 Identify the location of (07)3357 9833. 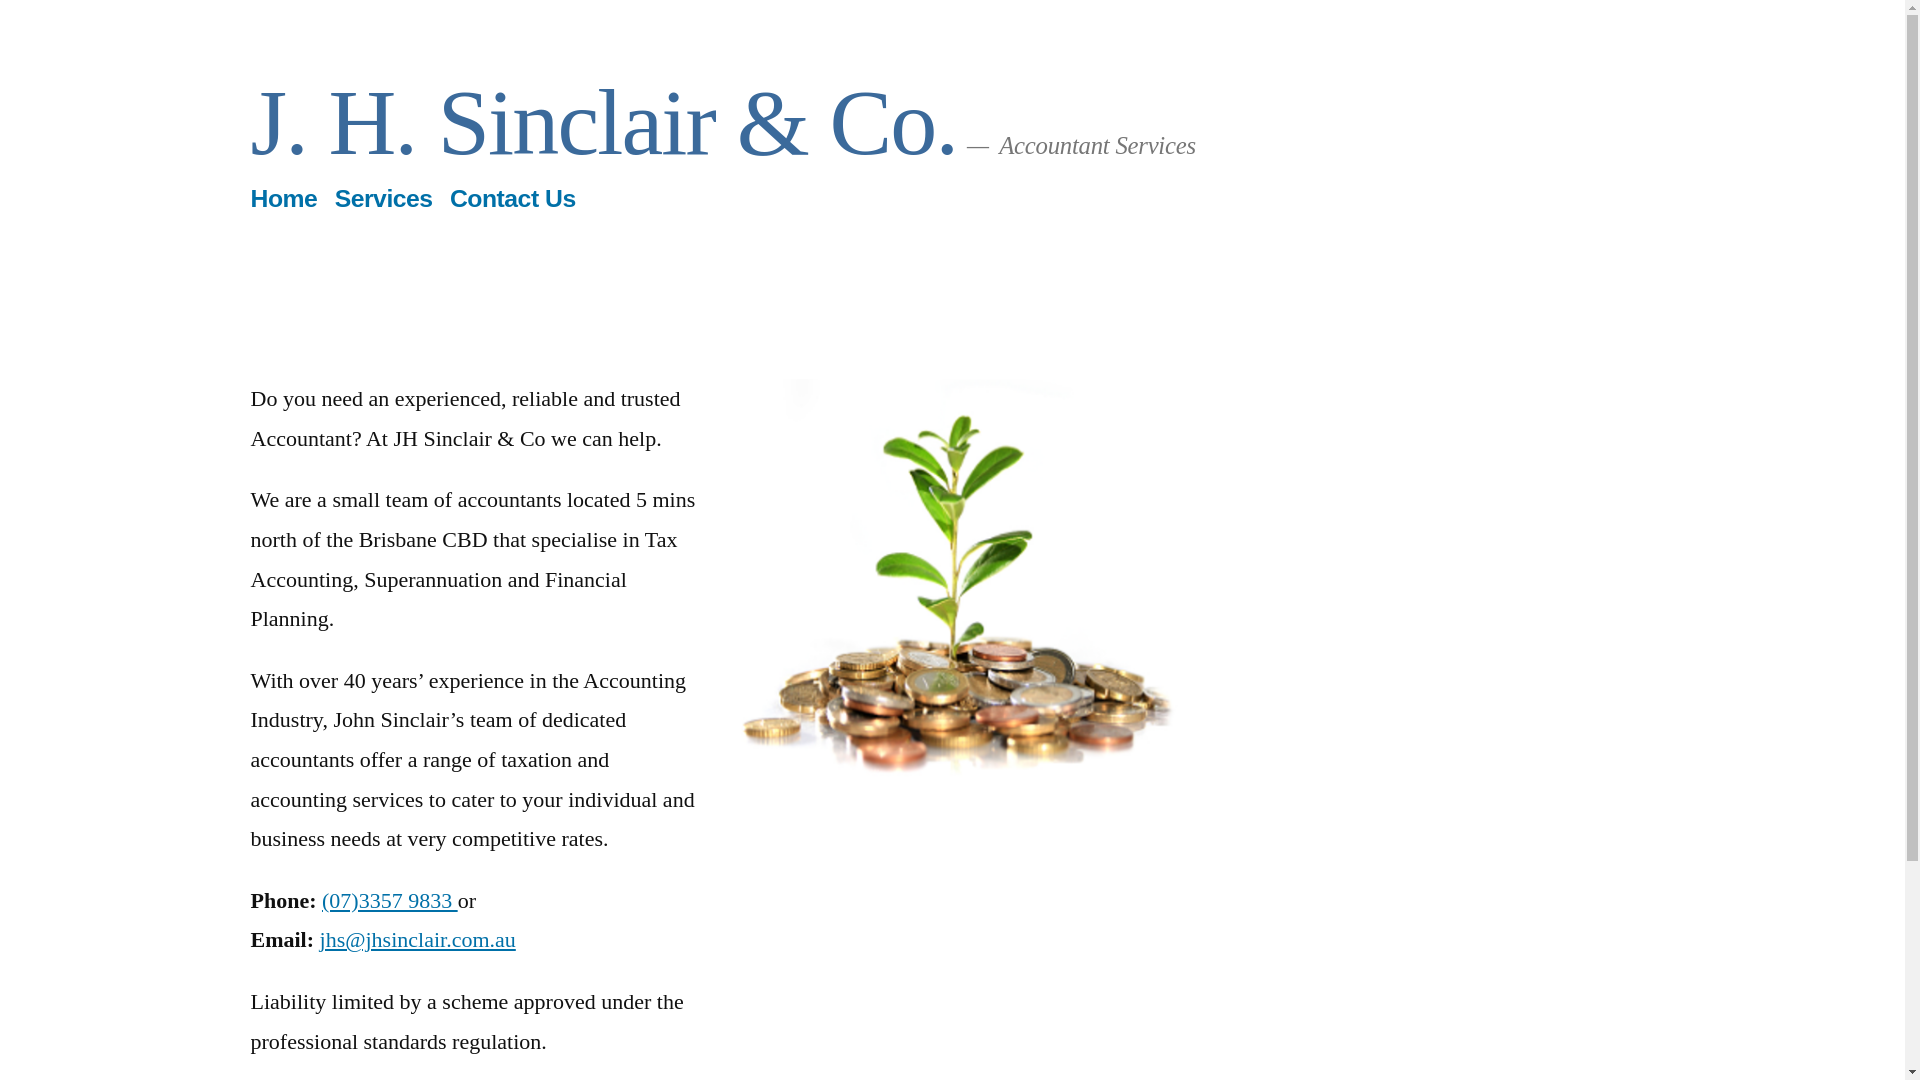
(390, 900).